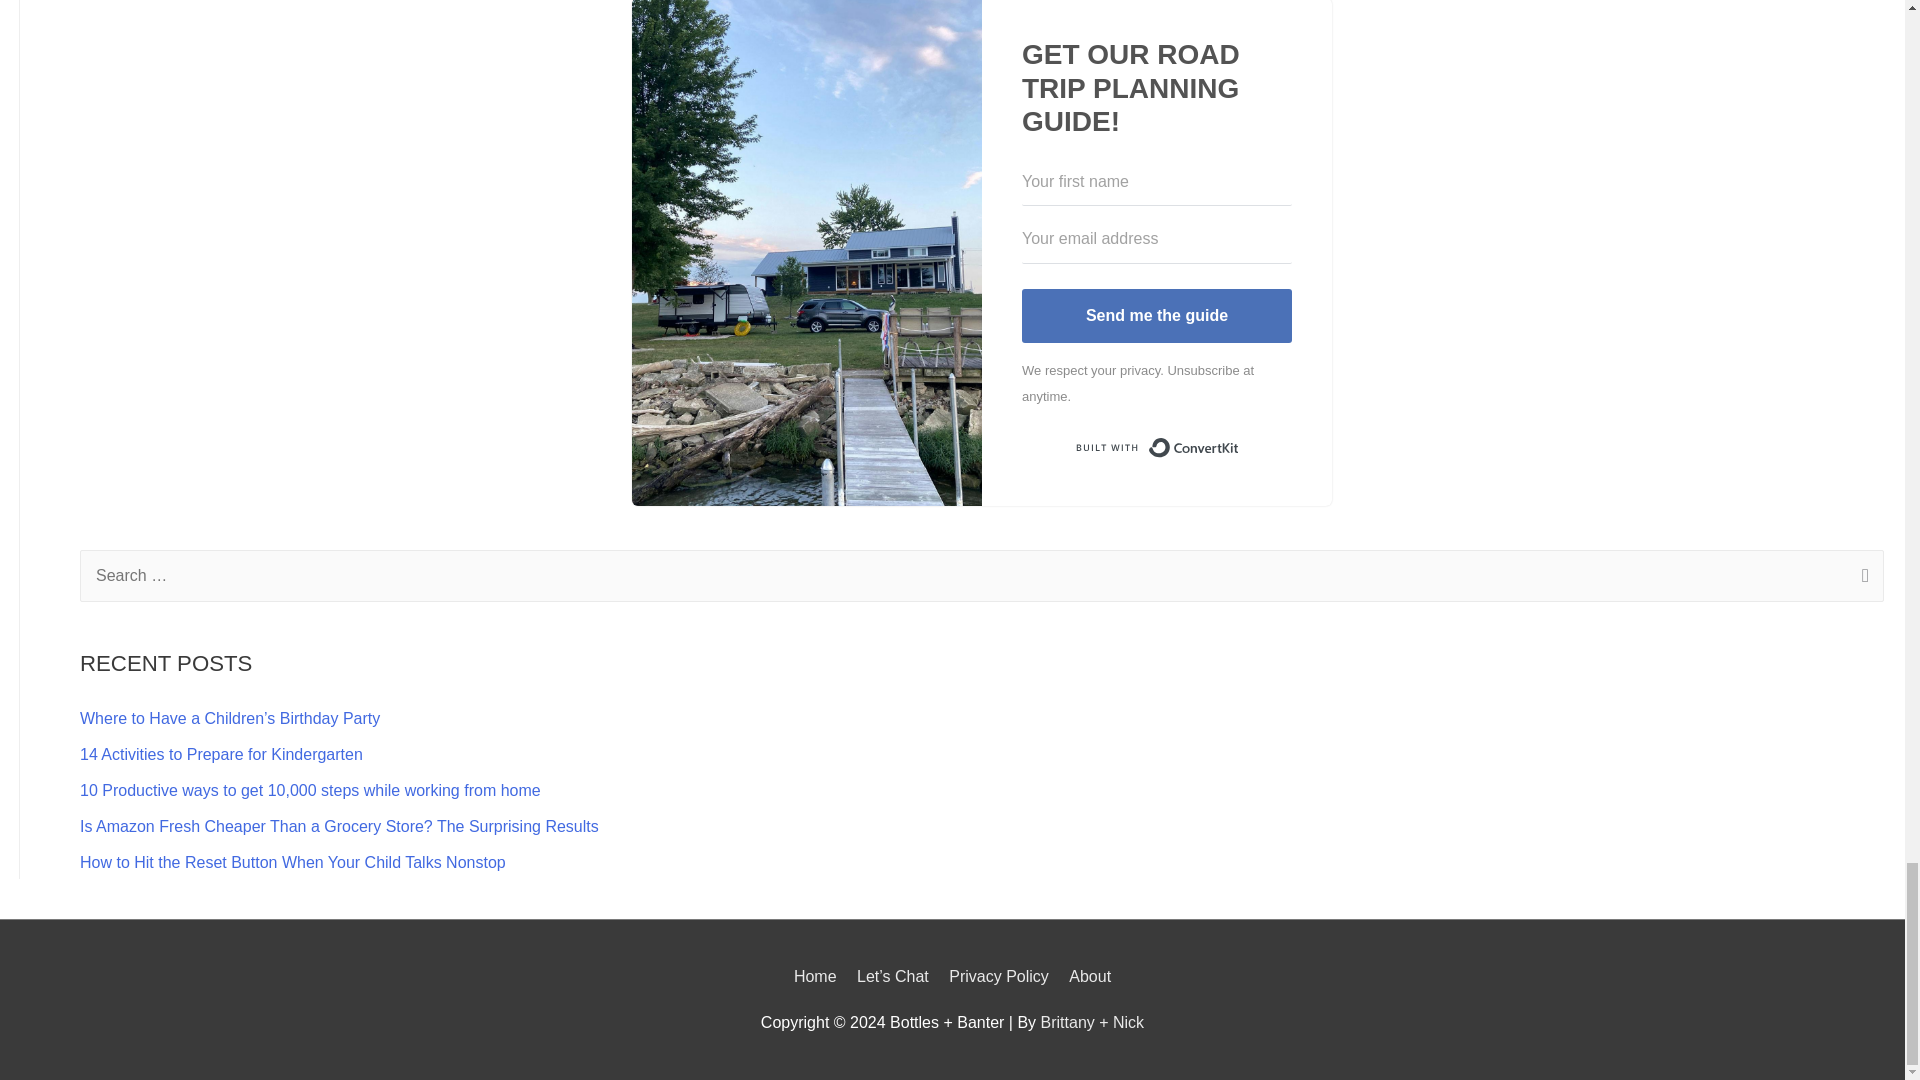 This screenshot has width=1920, height=1080. Describe the element at coordinates (221, 754) in the screenshot. I see `14 Activities to Prepare for Kindergarten` at that location.